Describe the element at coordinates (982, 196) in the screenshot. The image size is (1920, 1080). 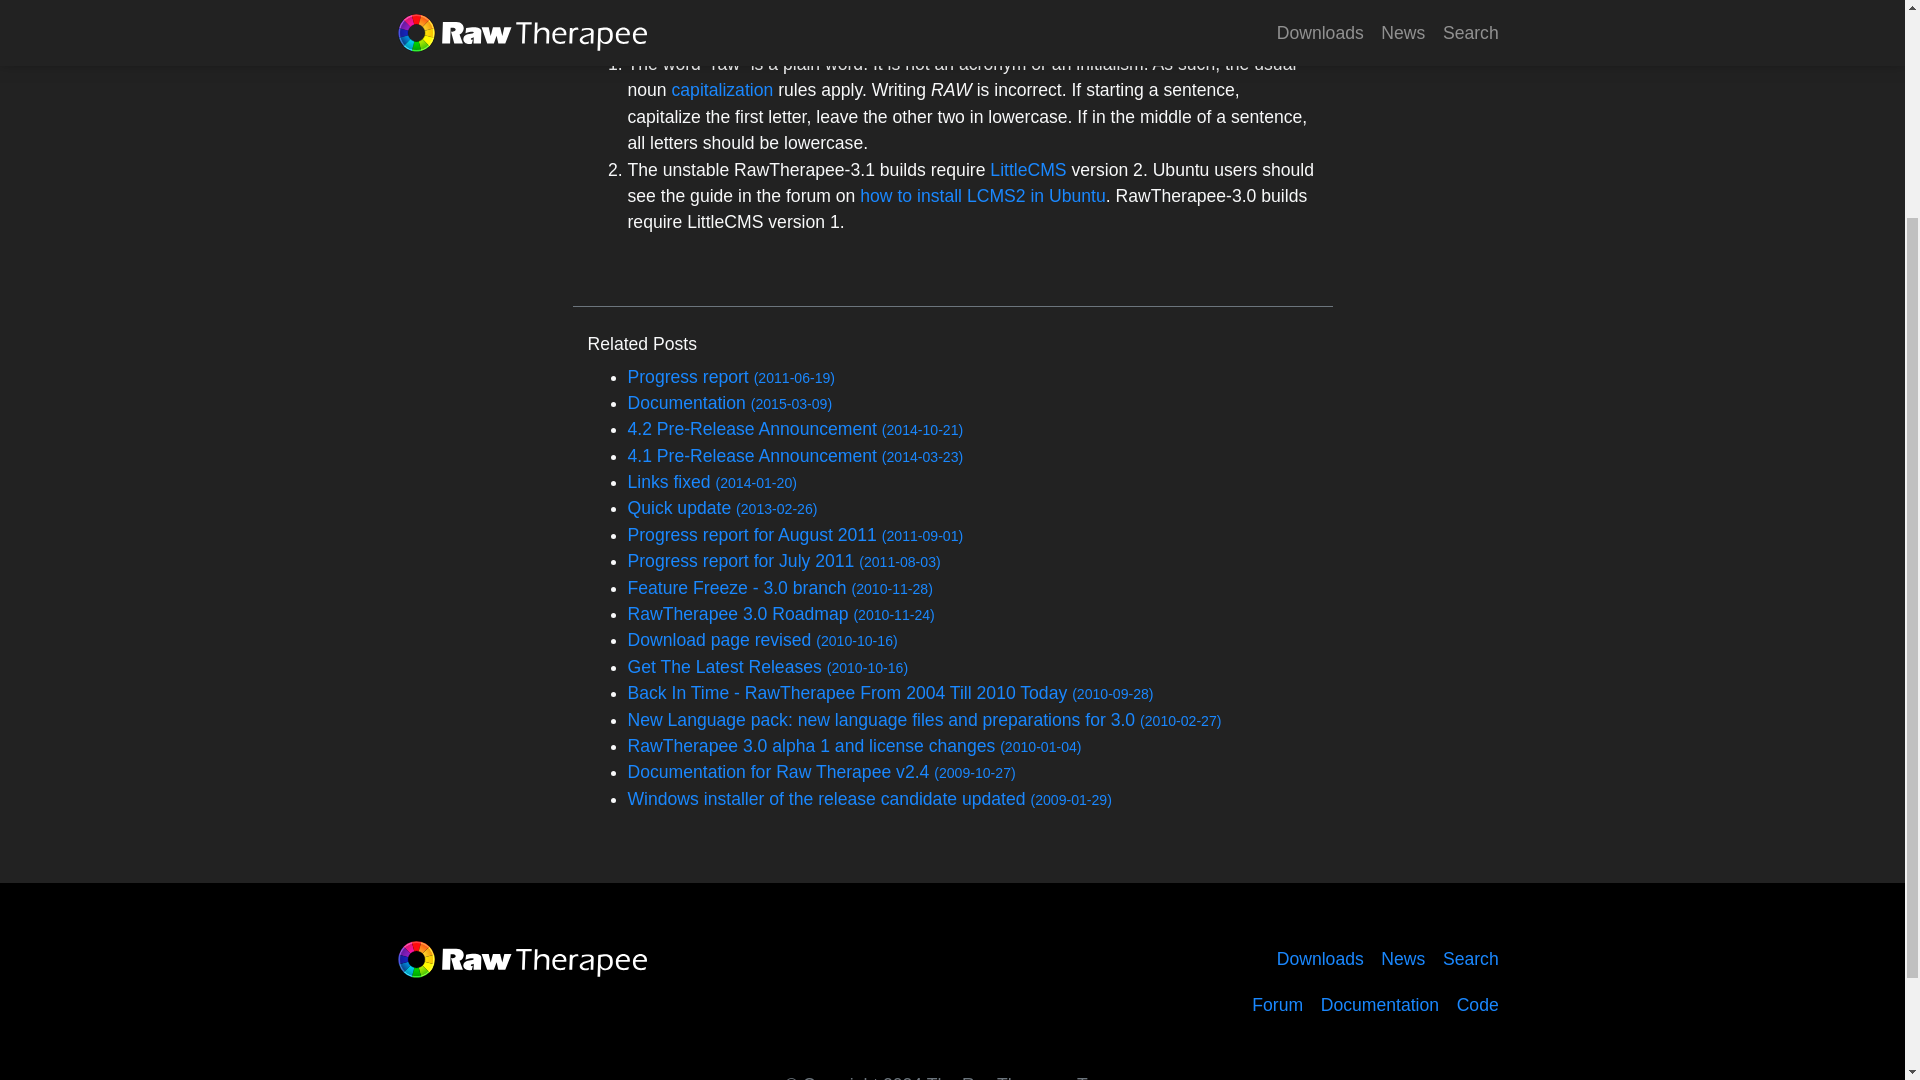
I see `how to install LCMS2 in Ubuntu` at that location.